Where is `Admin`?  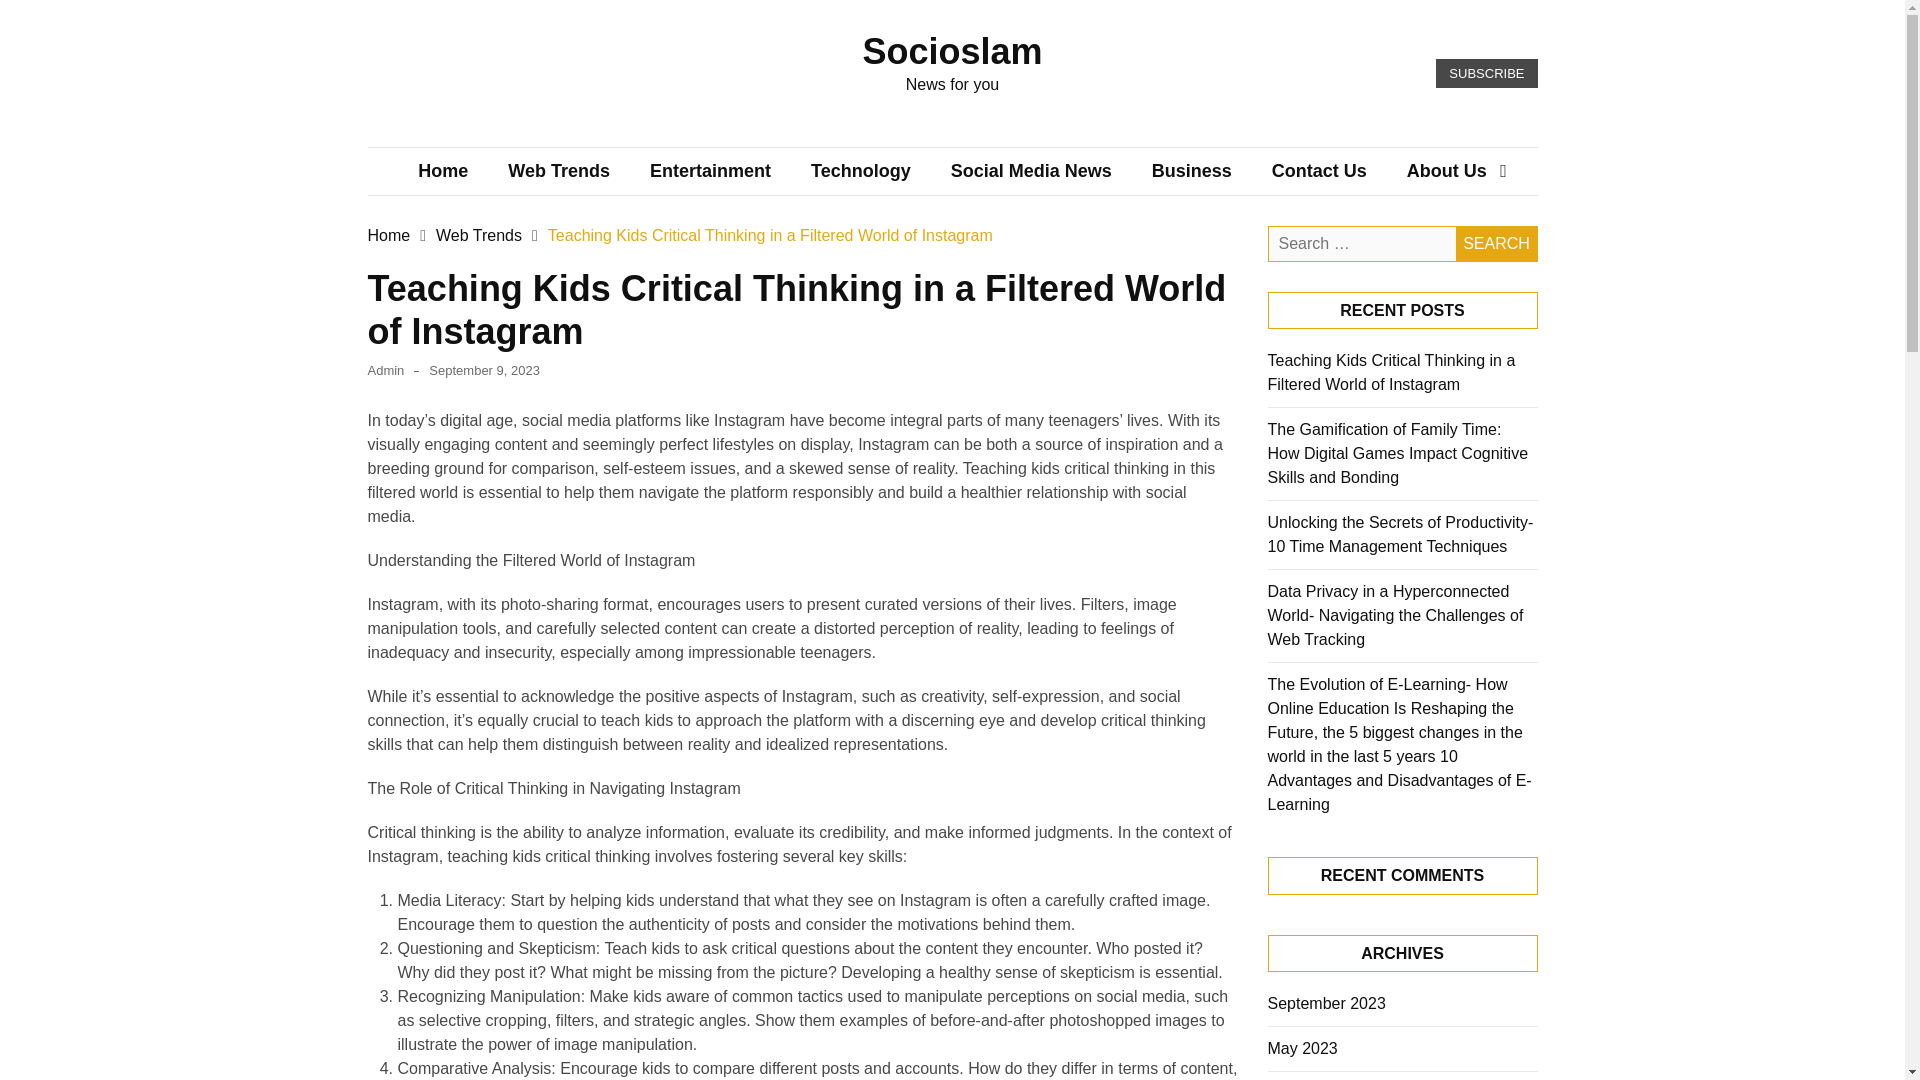 Admin is located at coordinates (386, 370).